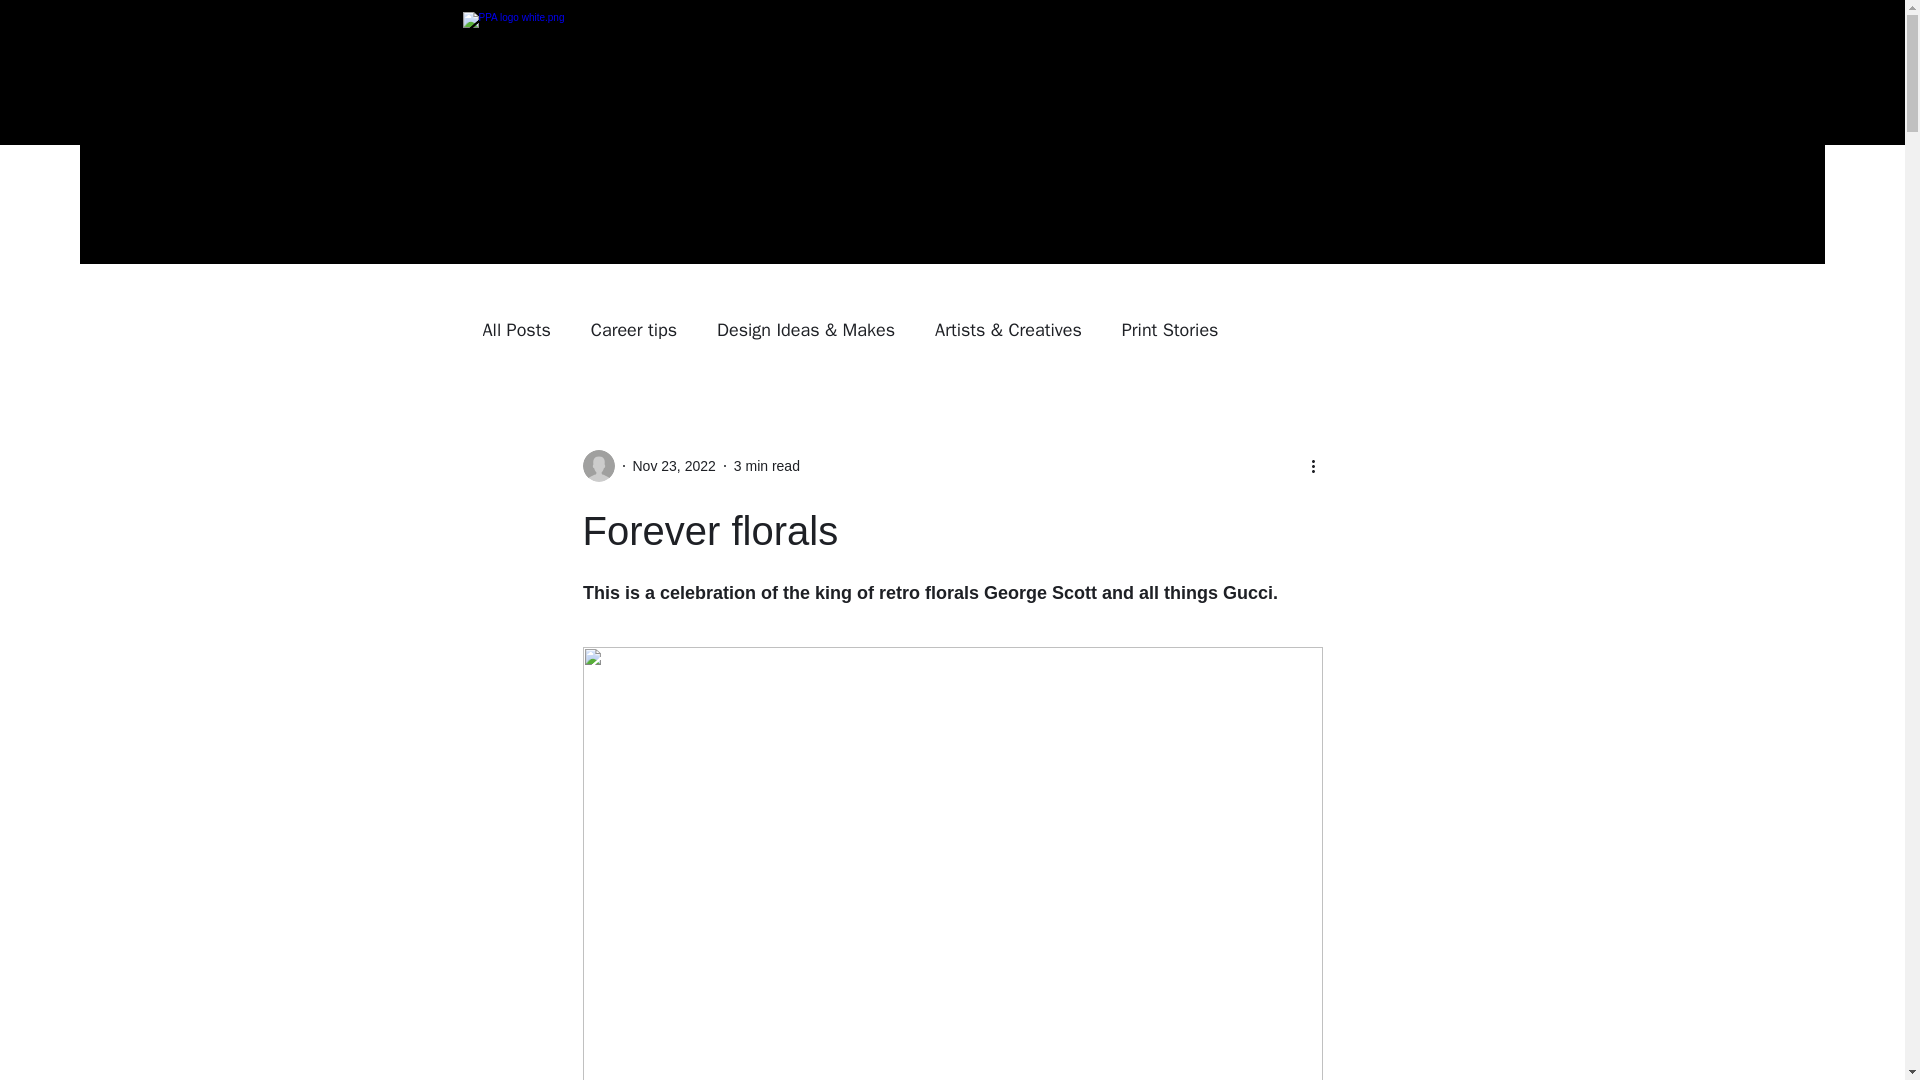  I want to click on 3 min read, so click(766, 466).